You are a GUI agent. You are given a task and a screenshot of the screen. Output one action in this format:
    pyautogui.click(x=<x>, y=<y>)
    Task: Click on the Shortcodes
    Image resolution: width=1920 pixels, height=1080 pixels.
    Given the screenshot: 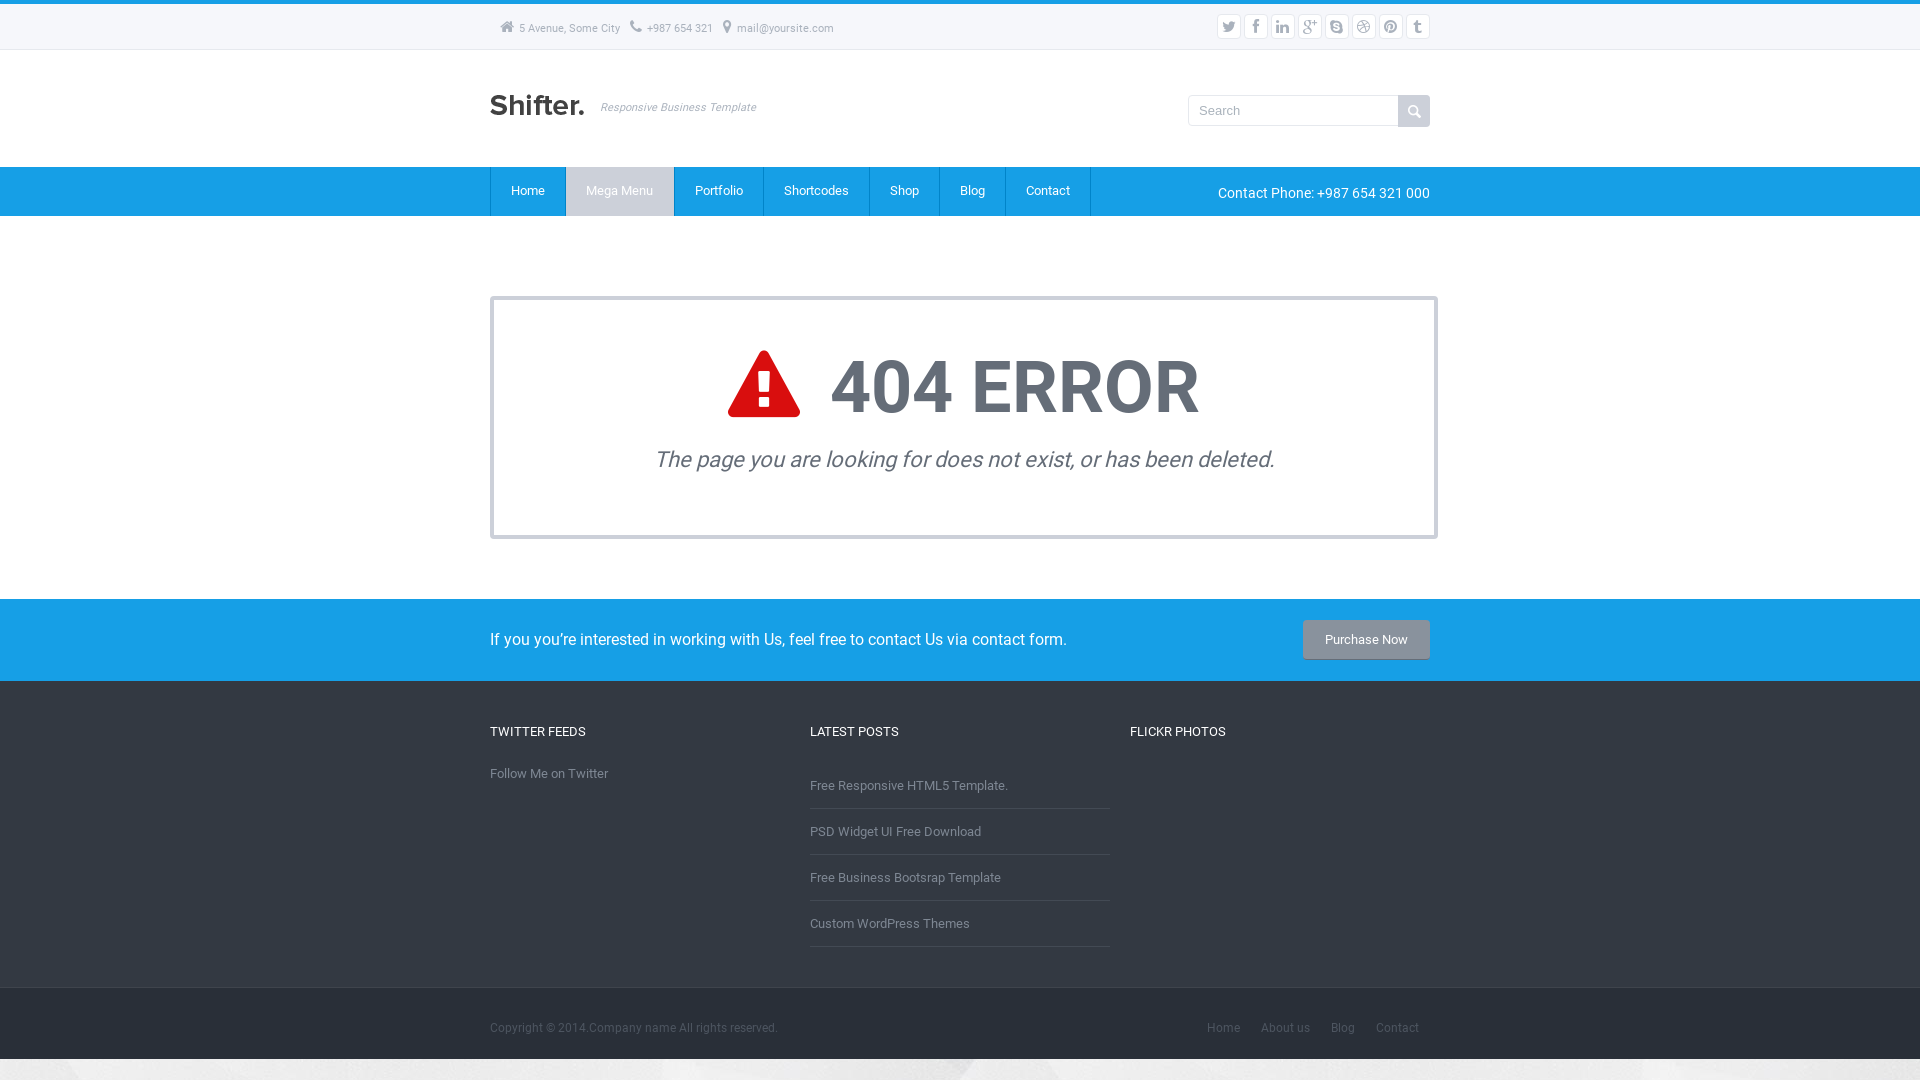 What is the action you would take?
    pyautogui.click(x=816, y=192)
    